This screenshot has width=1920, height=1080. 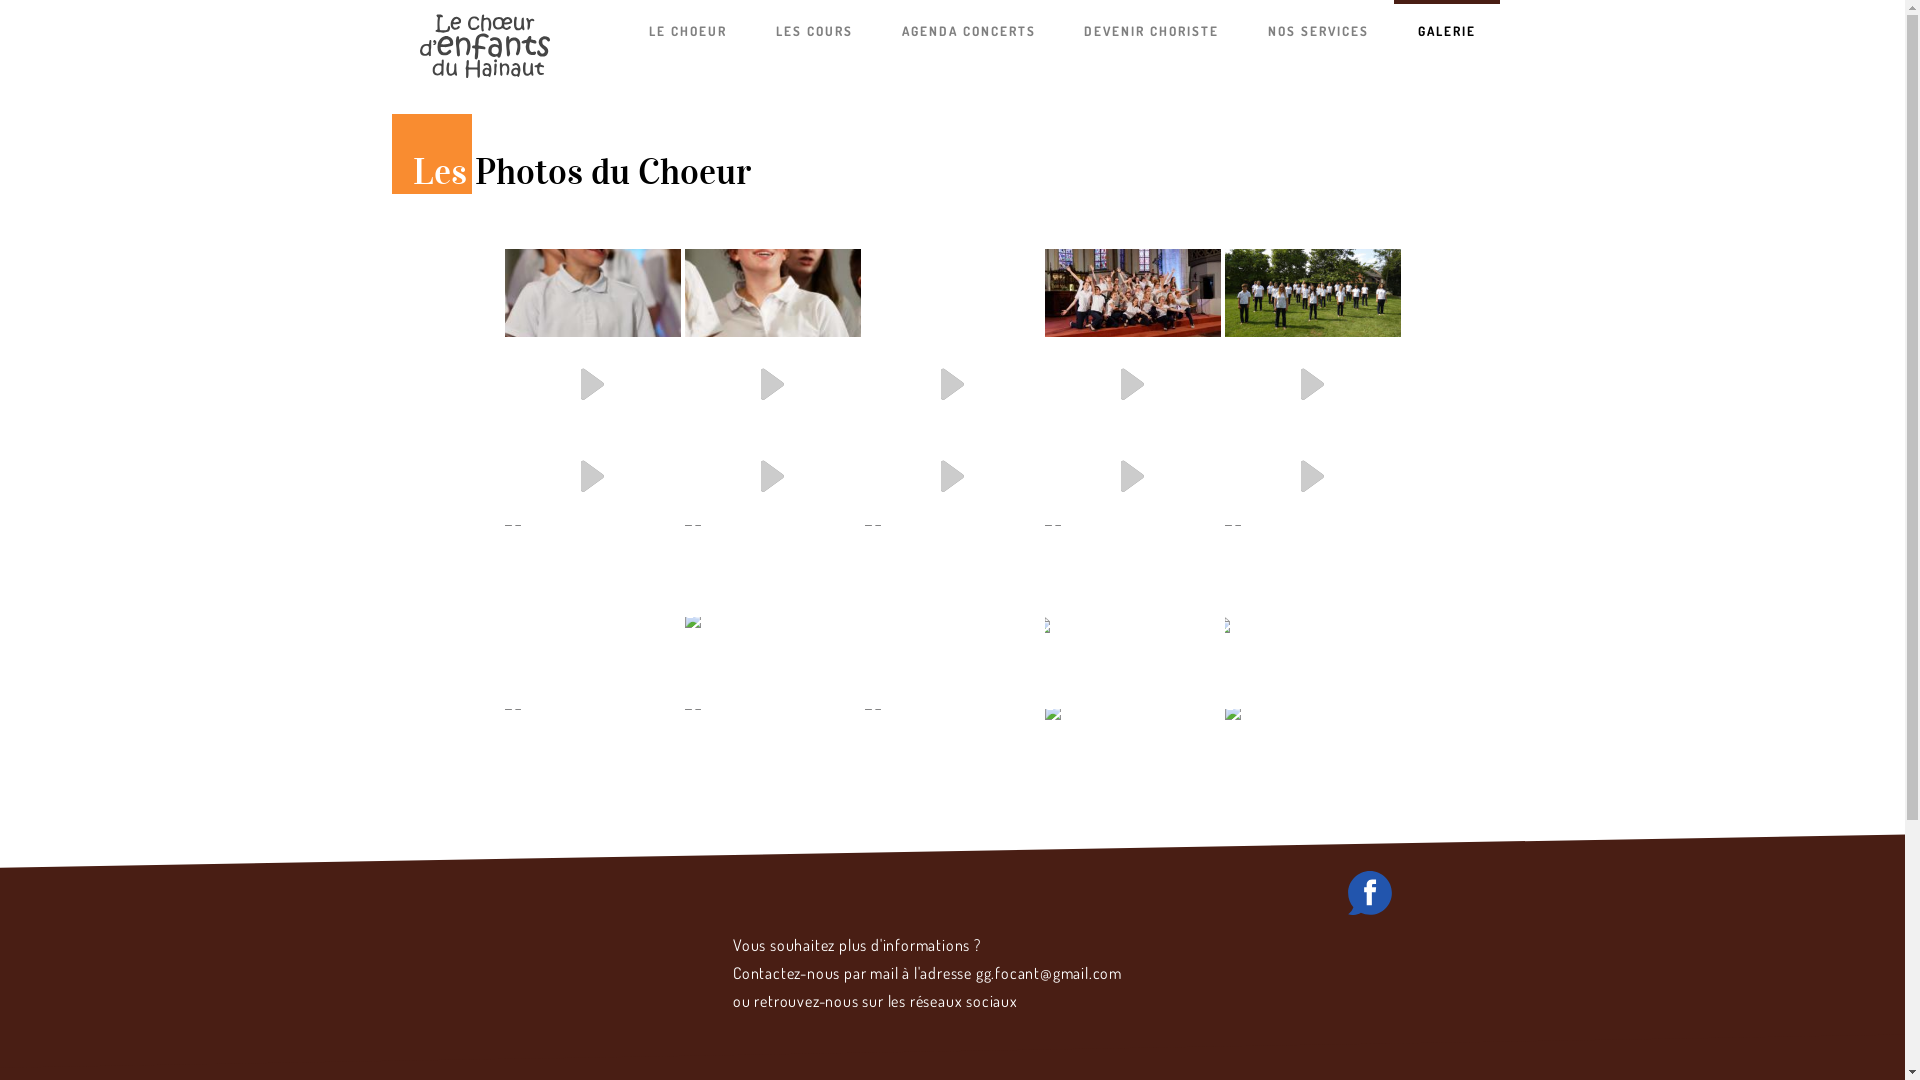 I want to click on AGENDA CONCERTS, so click(x=969, y=30).